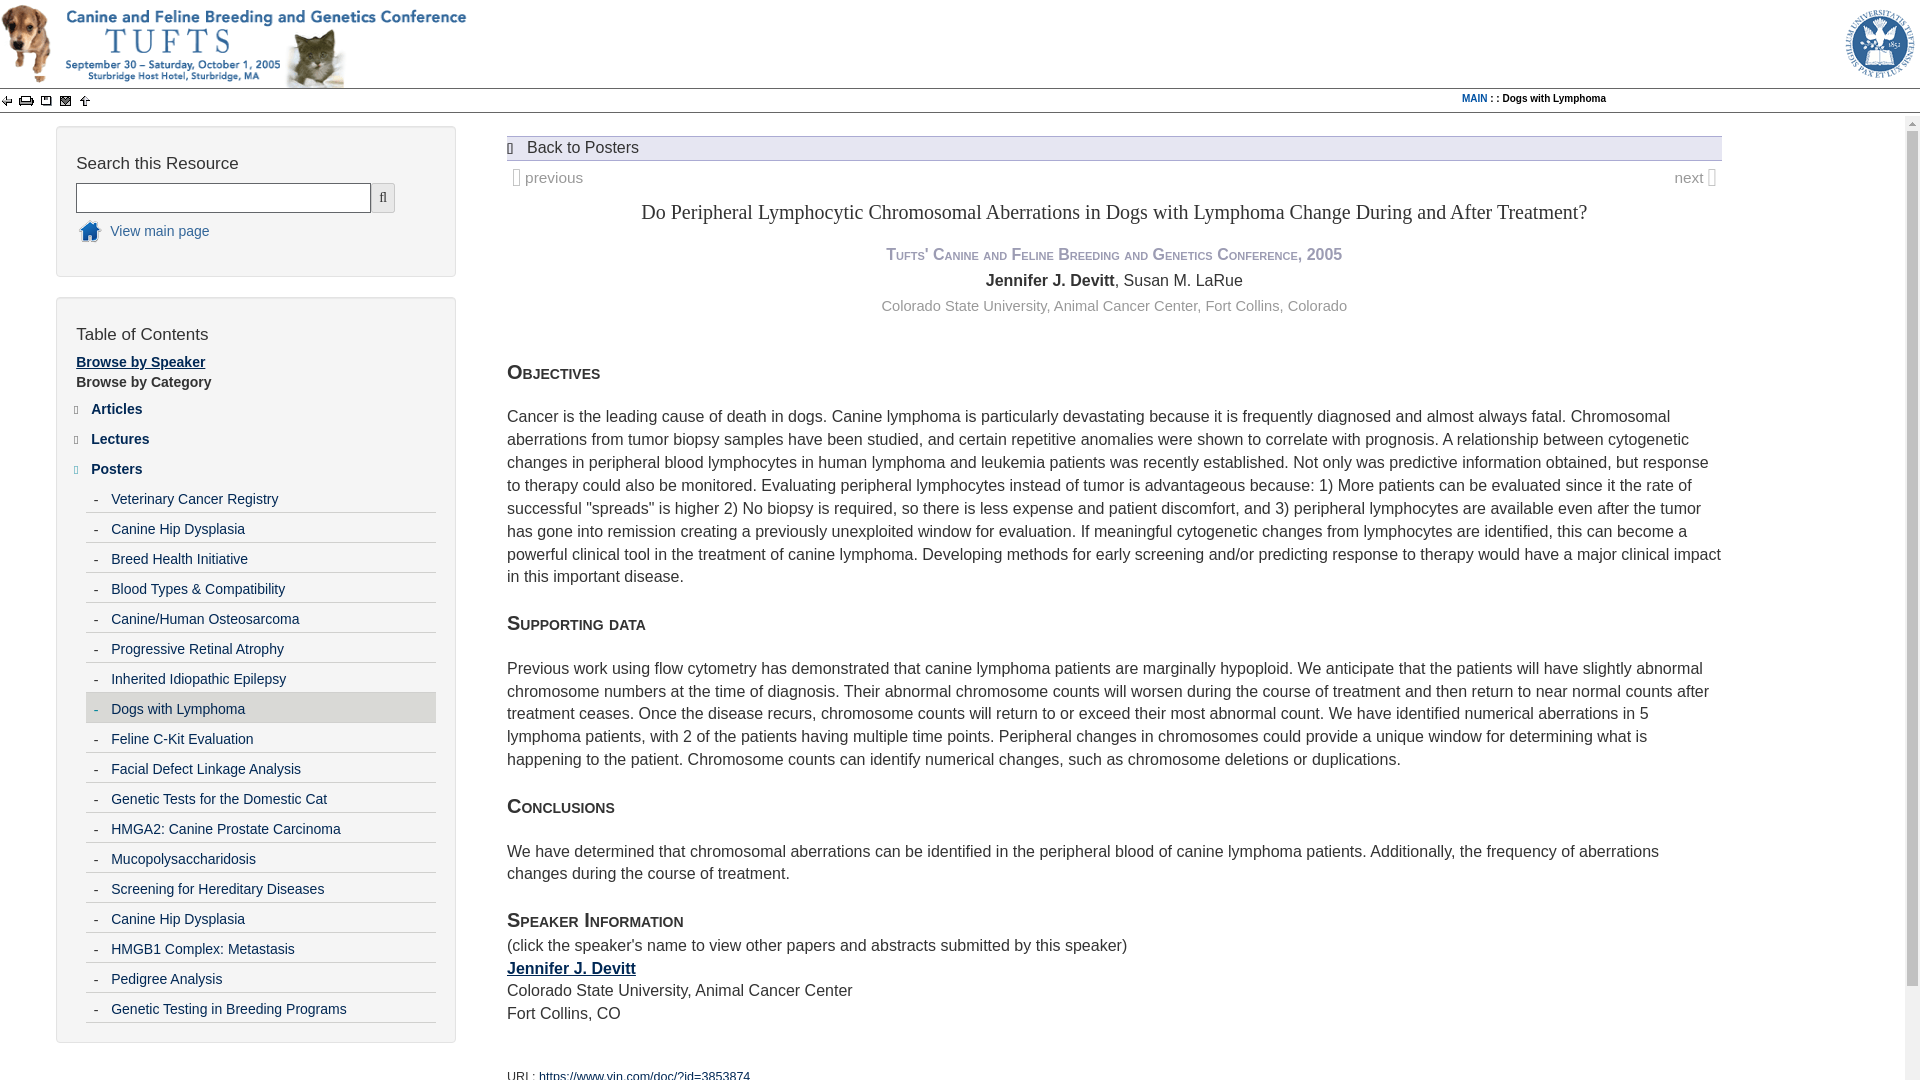 This screenshot has width=1920, height=1080. Describe the element at coordinates (272, 494) in the screenshot. I see `Veterinary Cancer Registry` at that location.